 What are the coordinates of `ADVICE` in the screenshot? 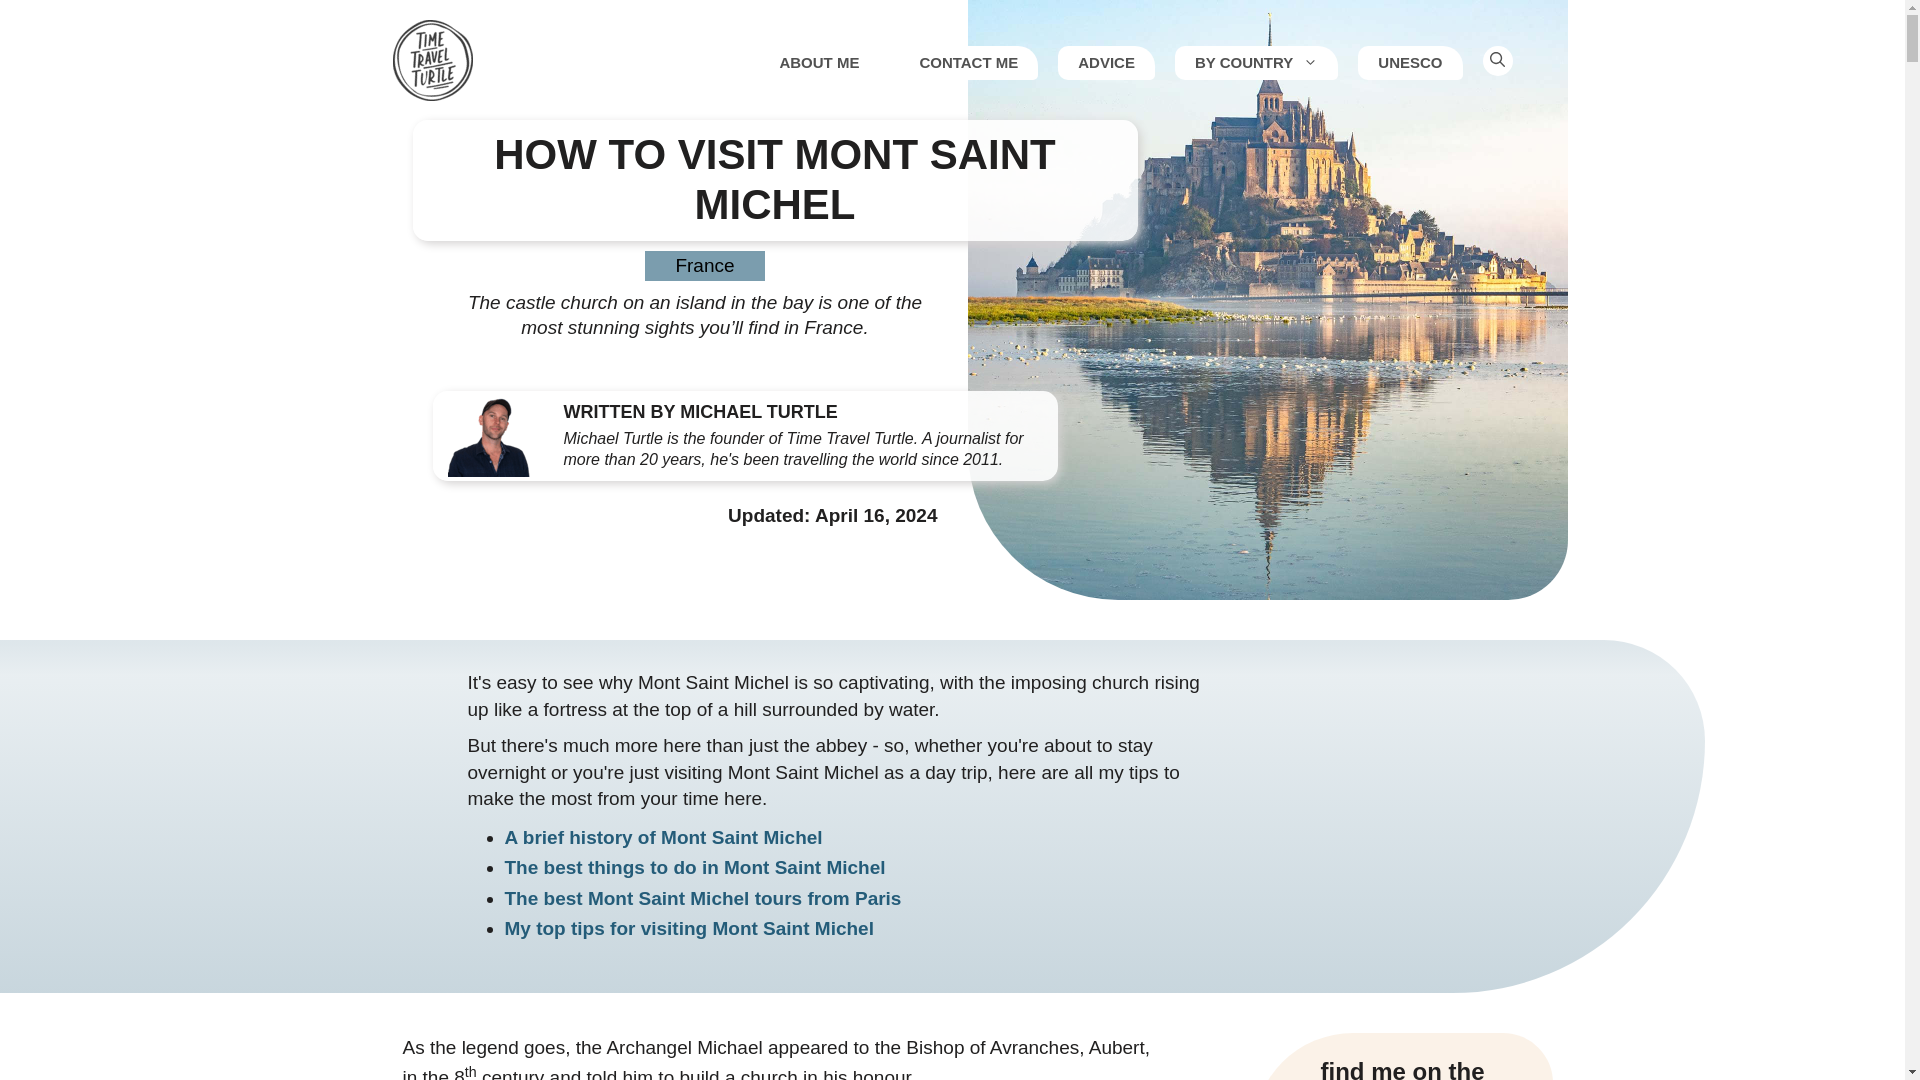 It's located at (1106, 62).